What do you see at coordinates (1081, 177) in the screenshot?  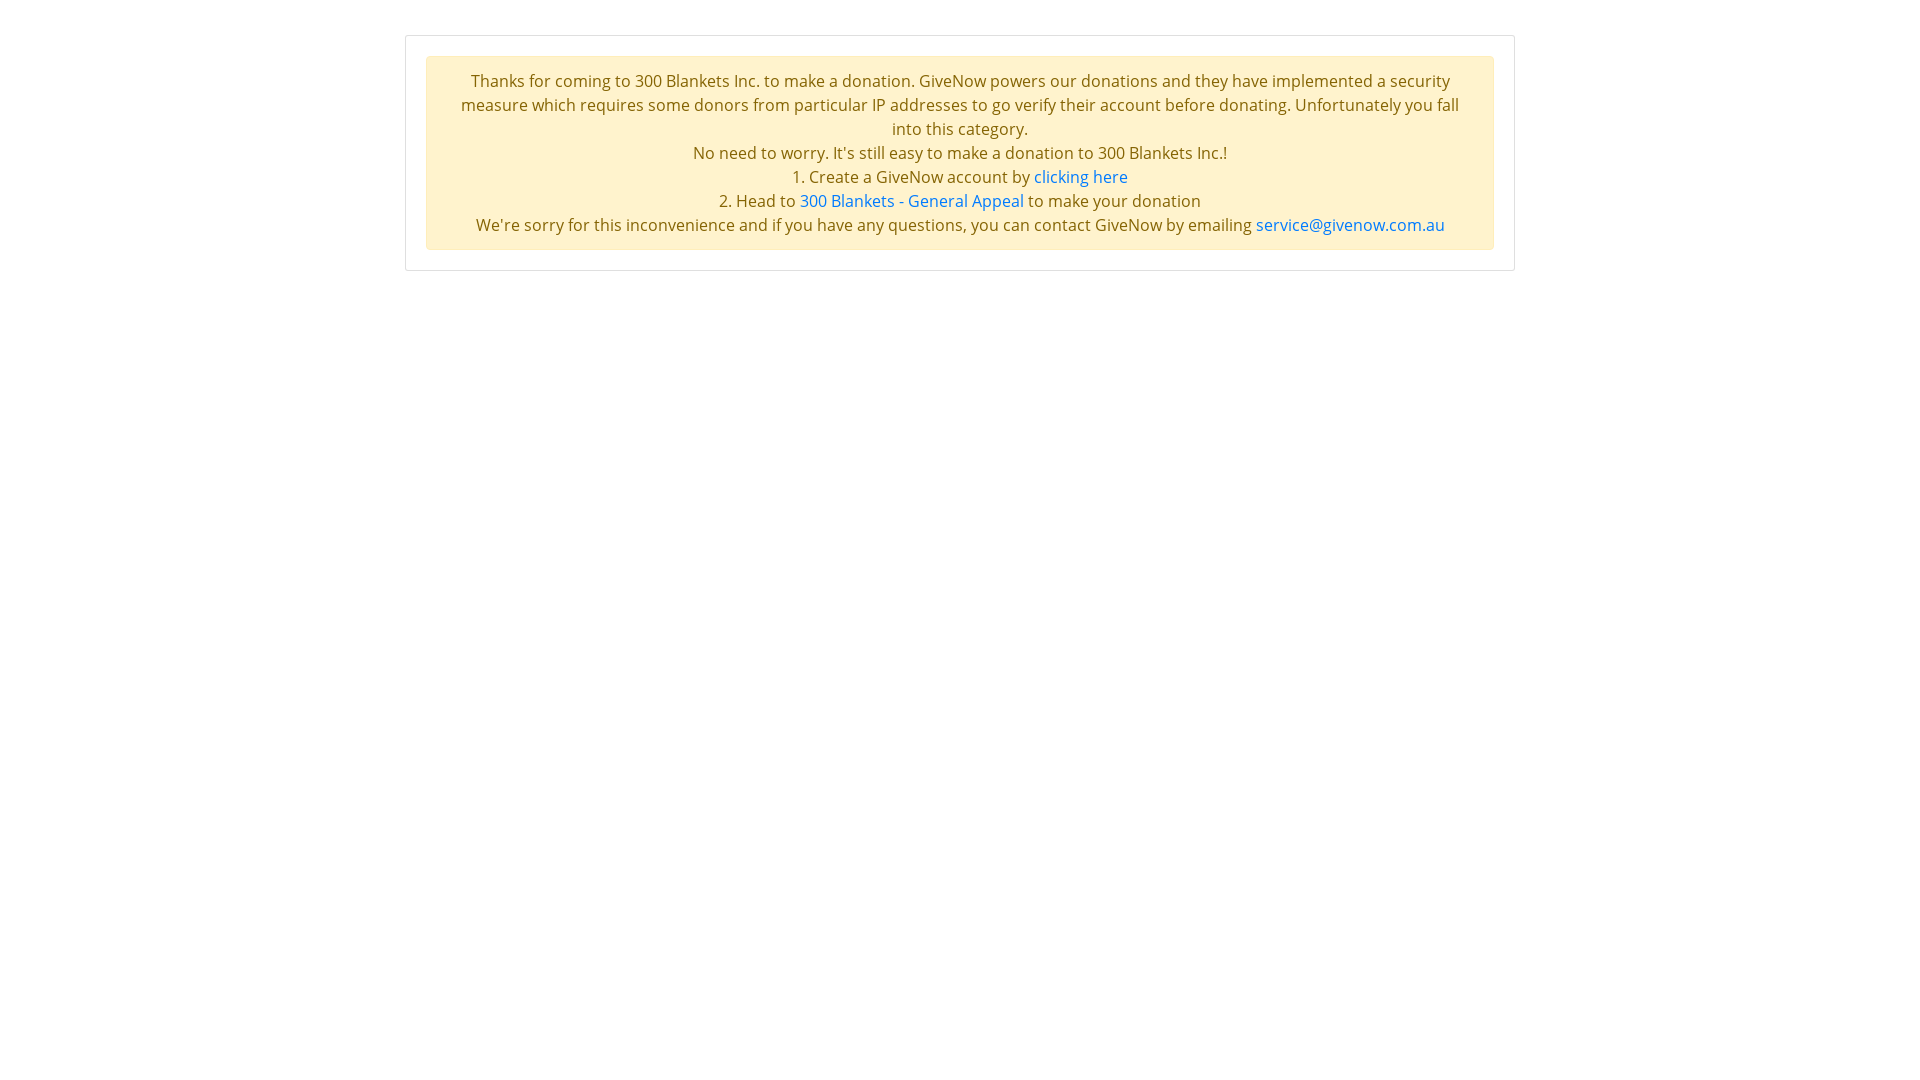 I see `clicking here` at bounding box center [1081, 177].